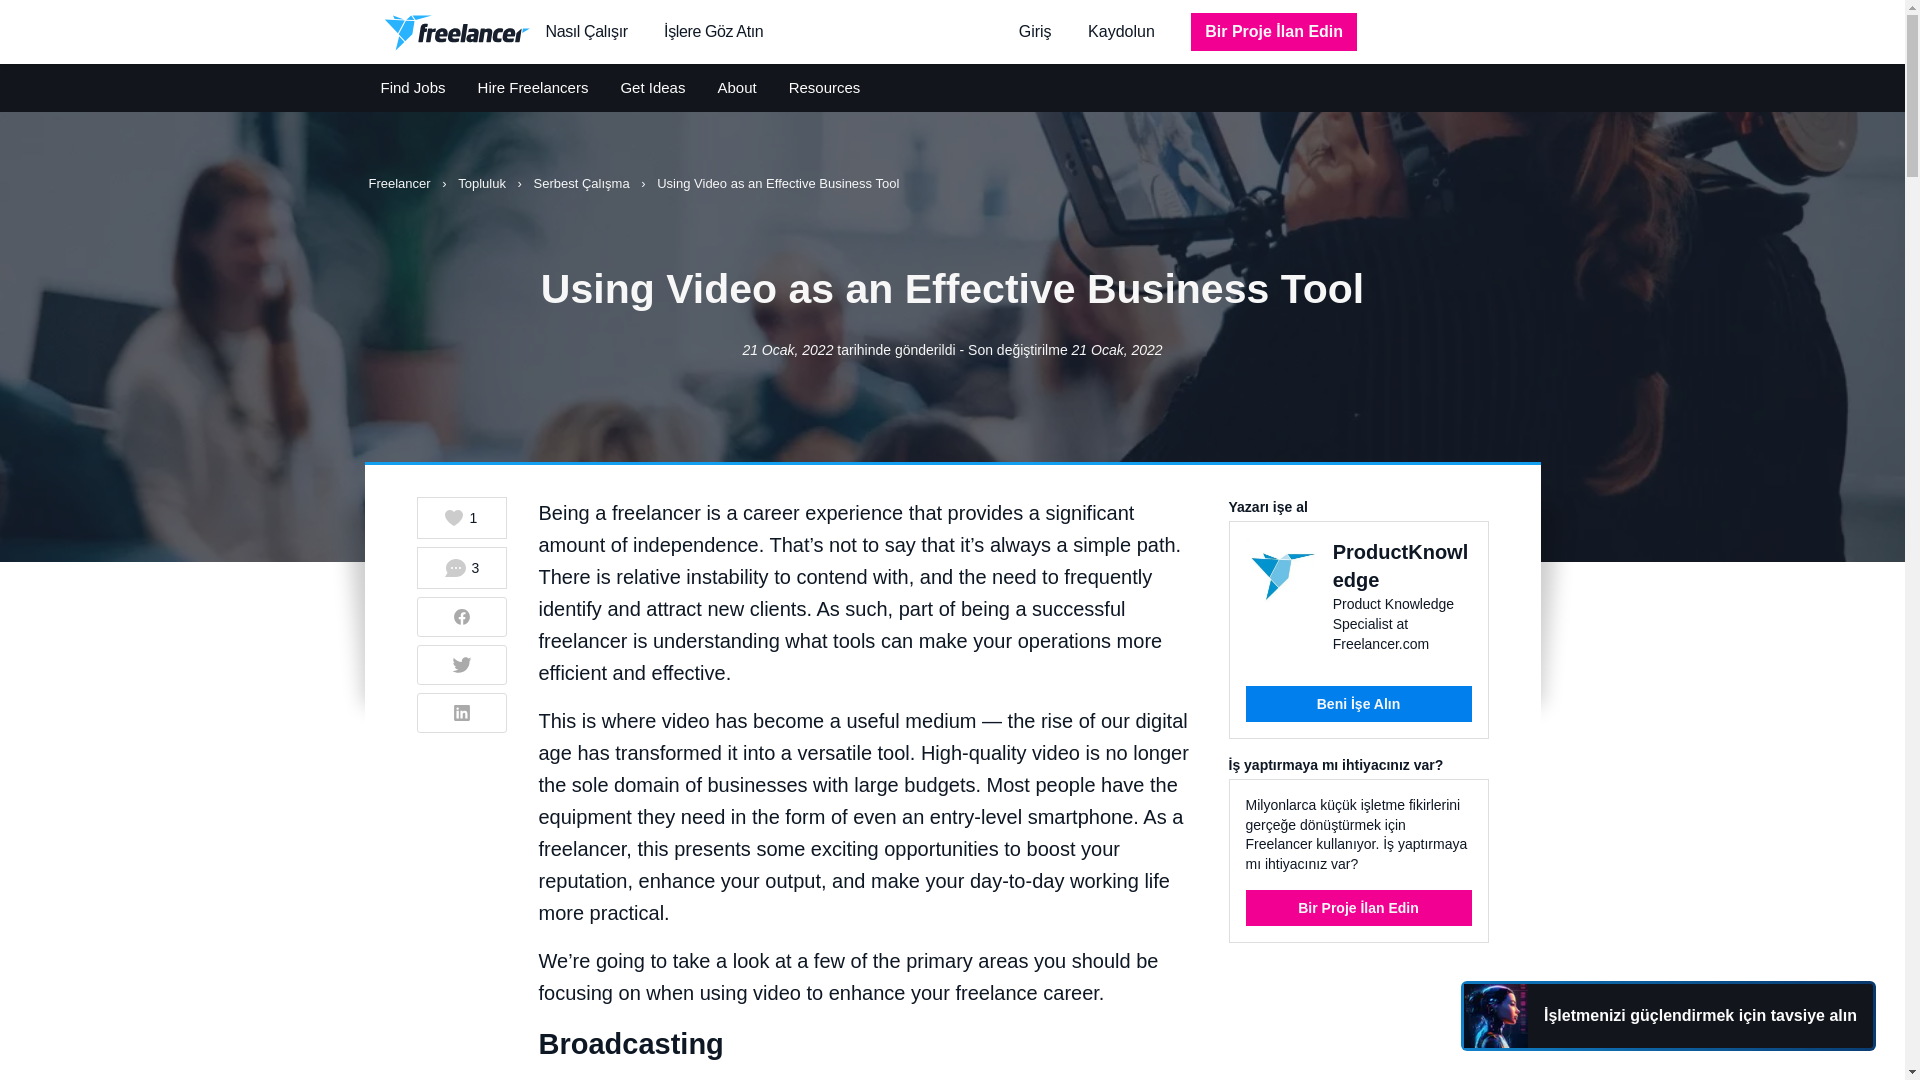 This screenshot has height=1080, width=1920. Describe the element at coordinates (483, 184) in the screenshot. I see `Topluluk` at that location.